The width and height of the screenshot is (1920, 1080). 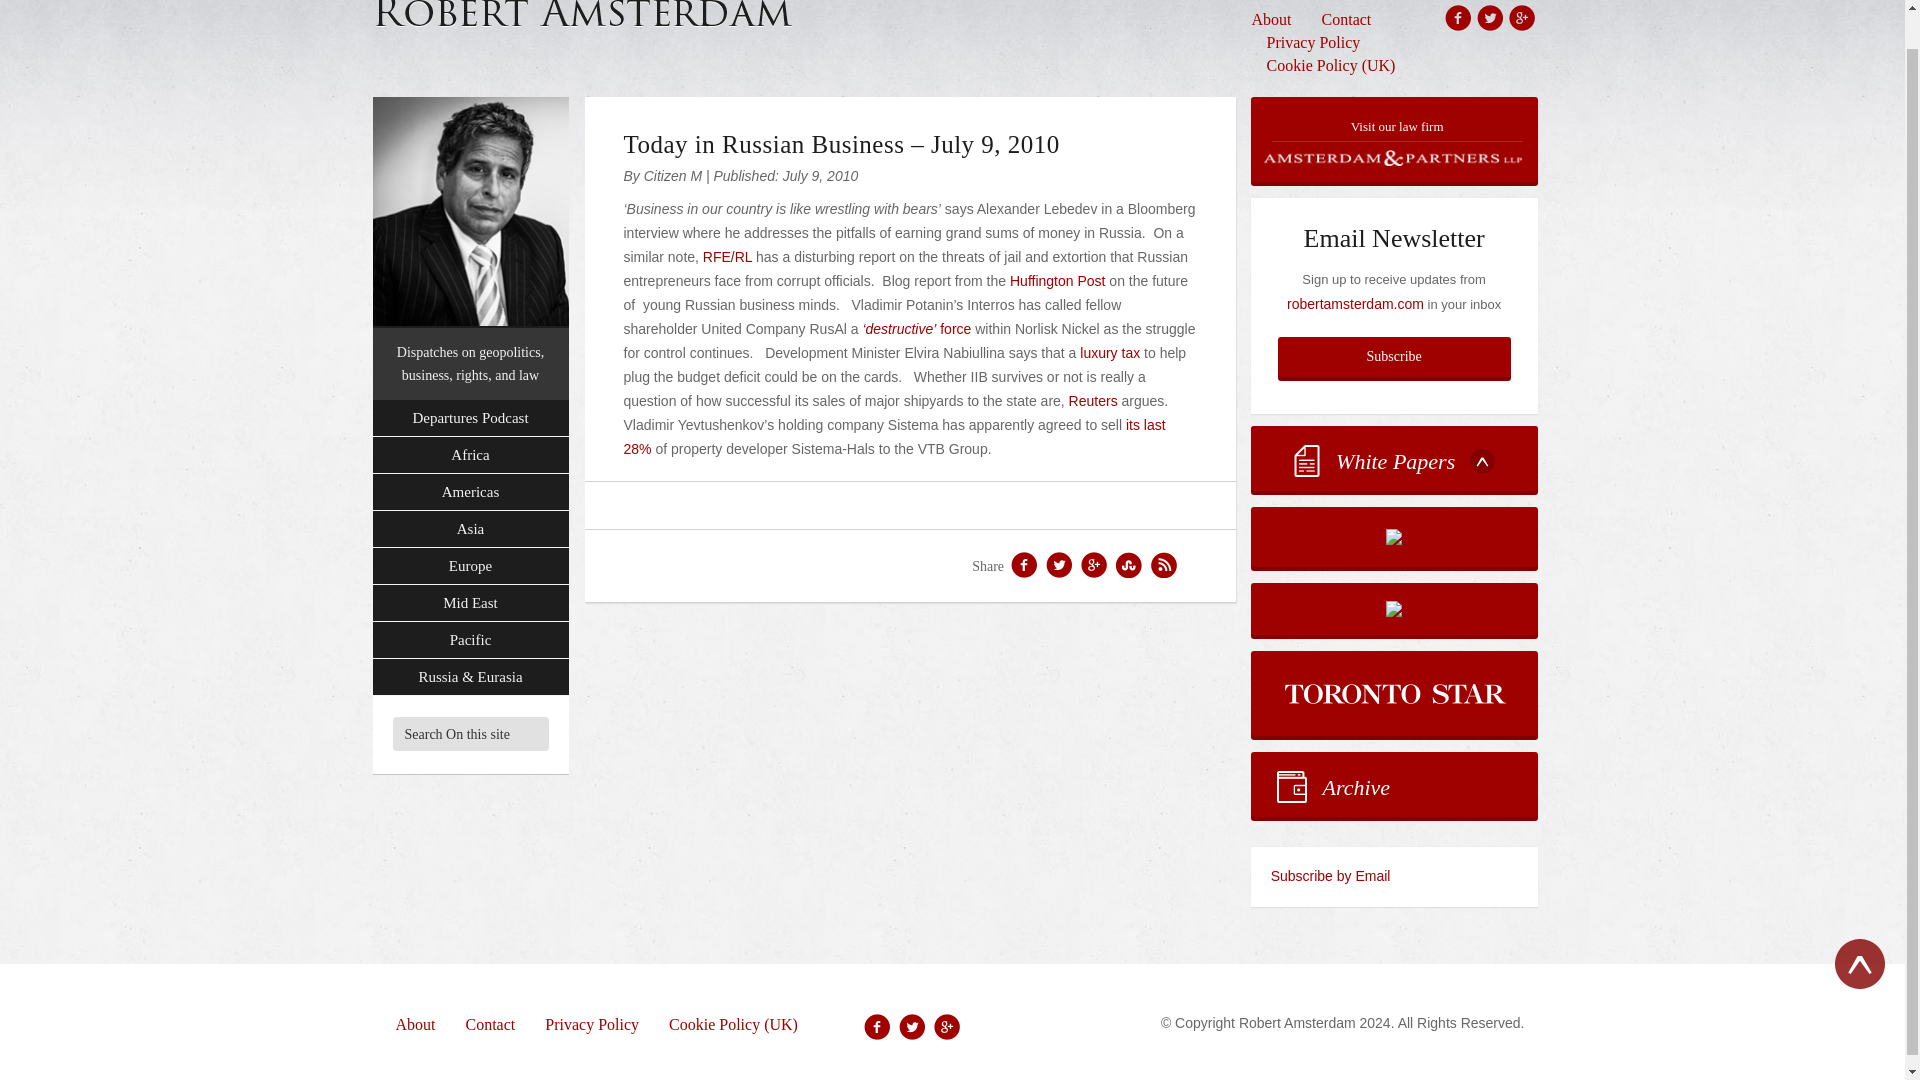 I want to click on Asia, so click(x=470, y=528).